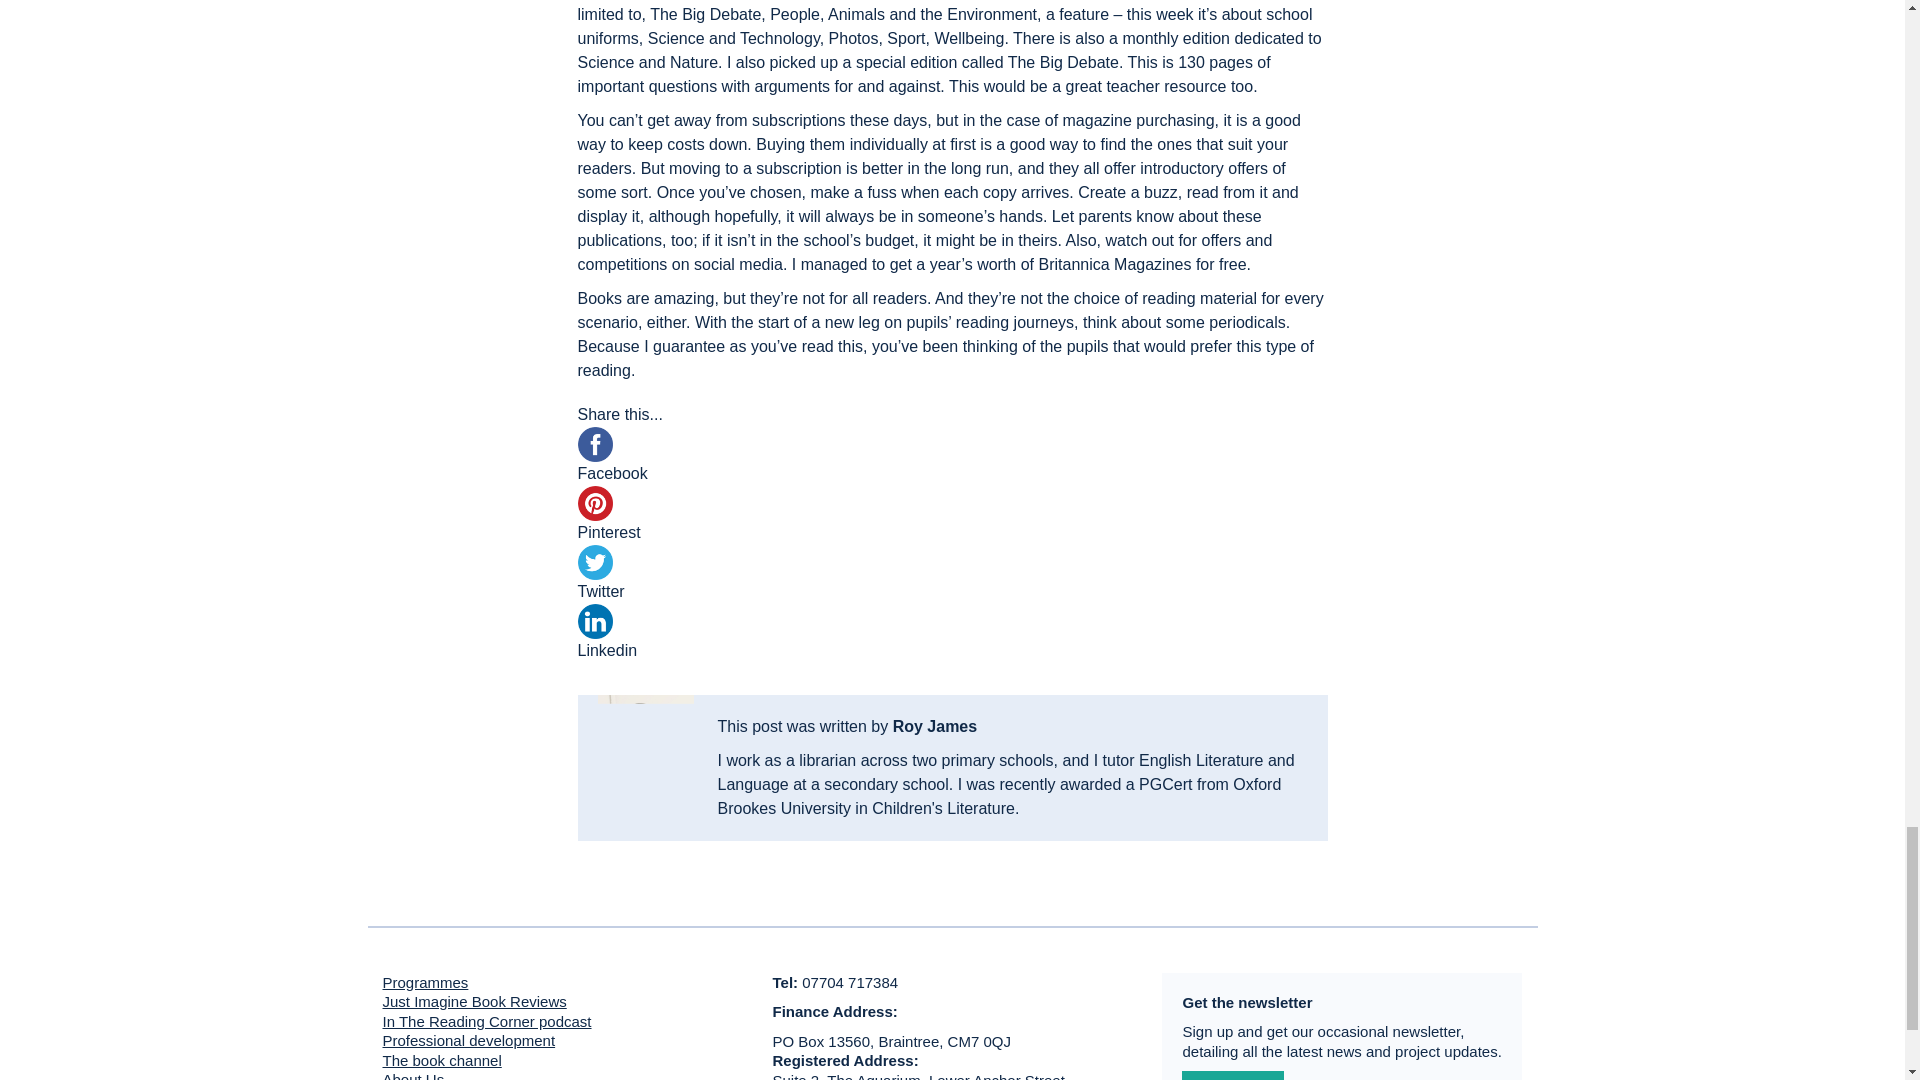  What do you see at coordinates (952, 472) in the screenshot?
I see `Facebook` at bounding box center [952, 472].